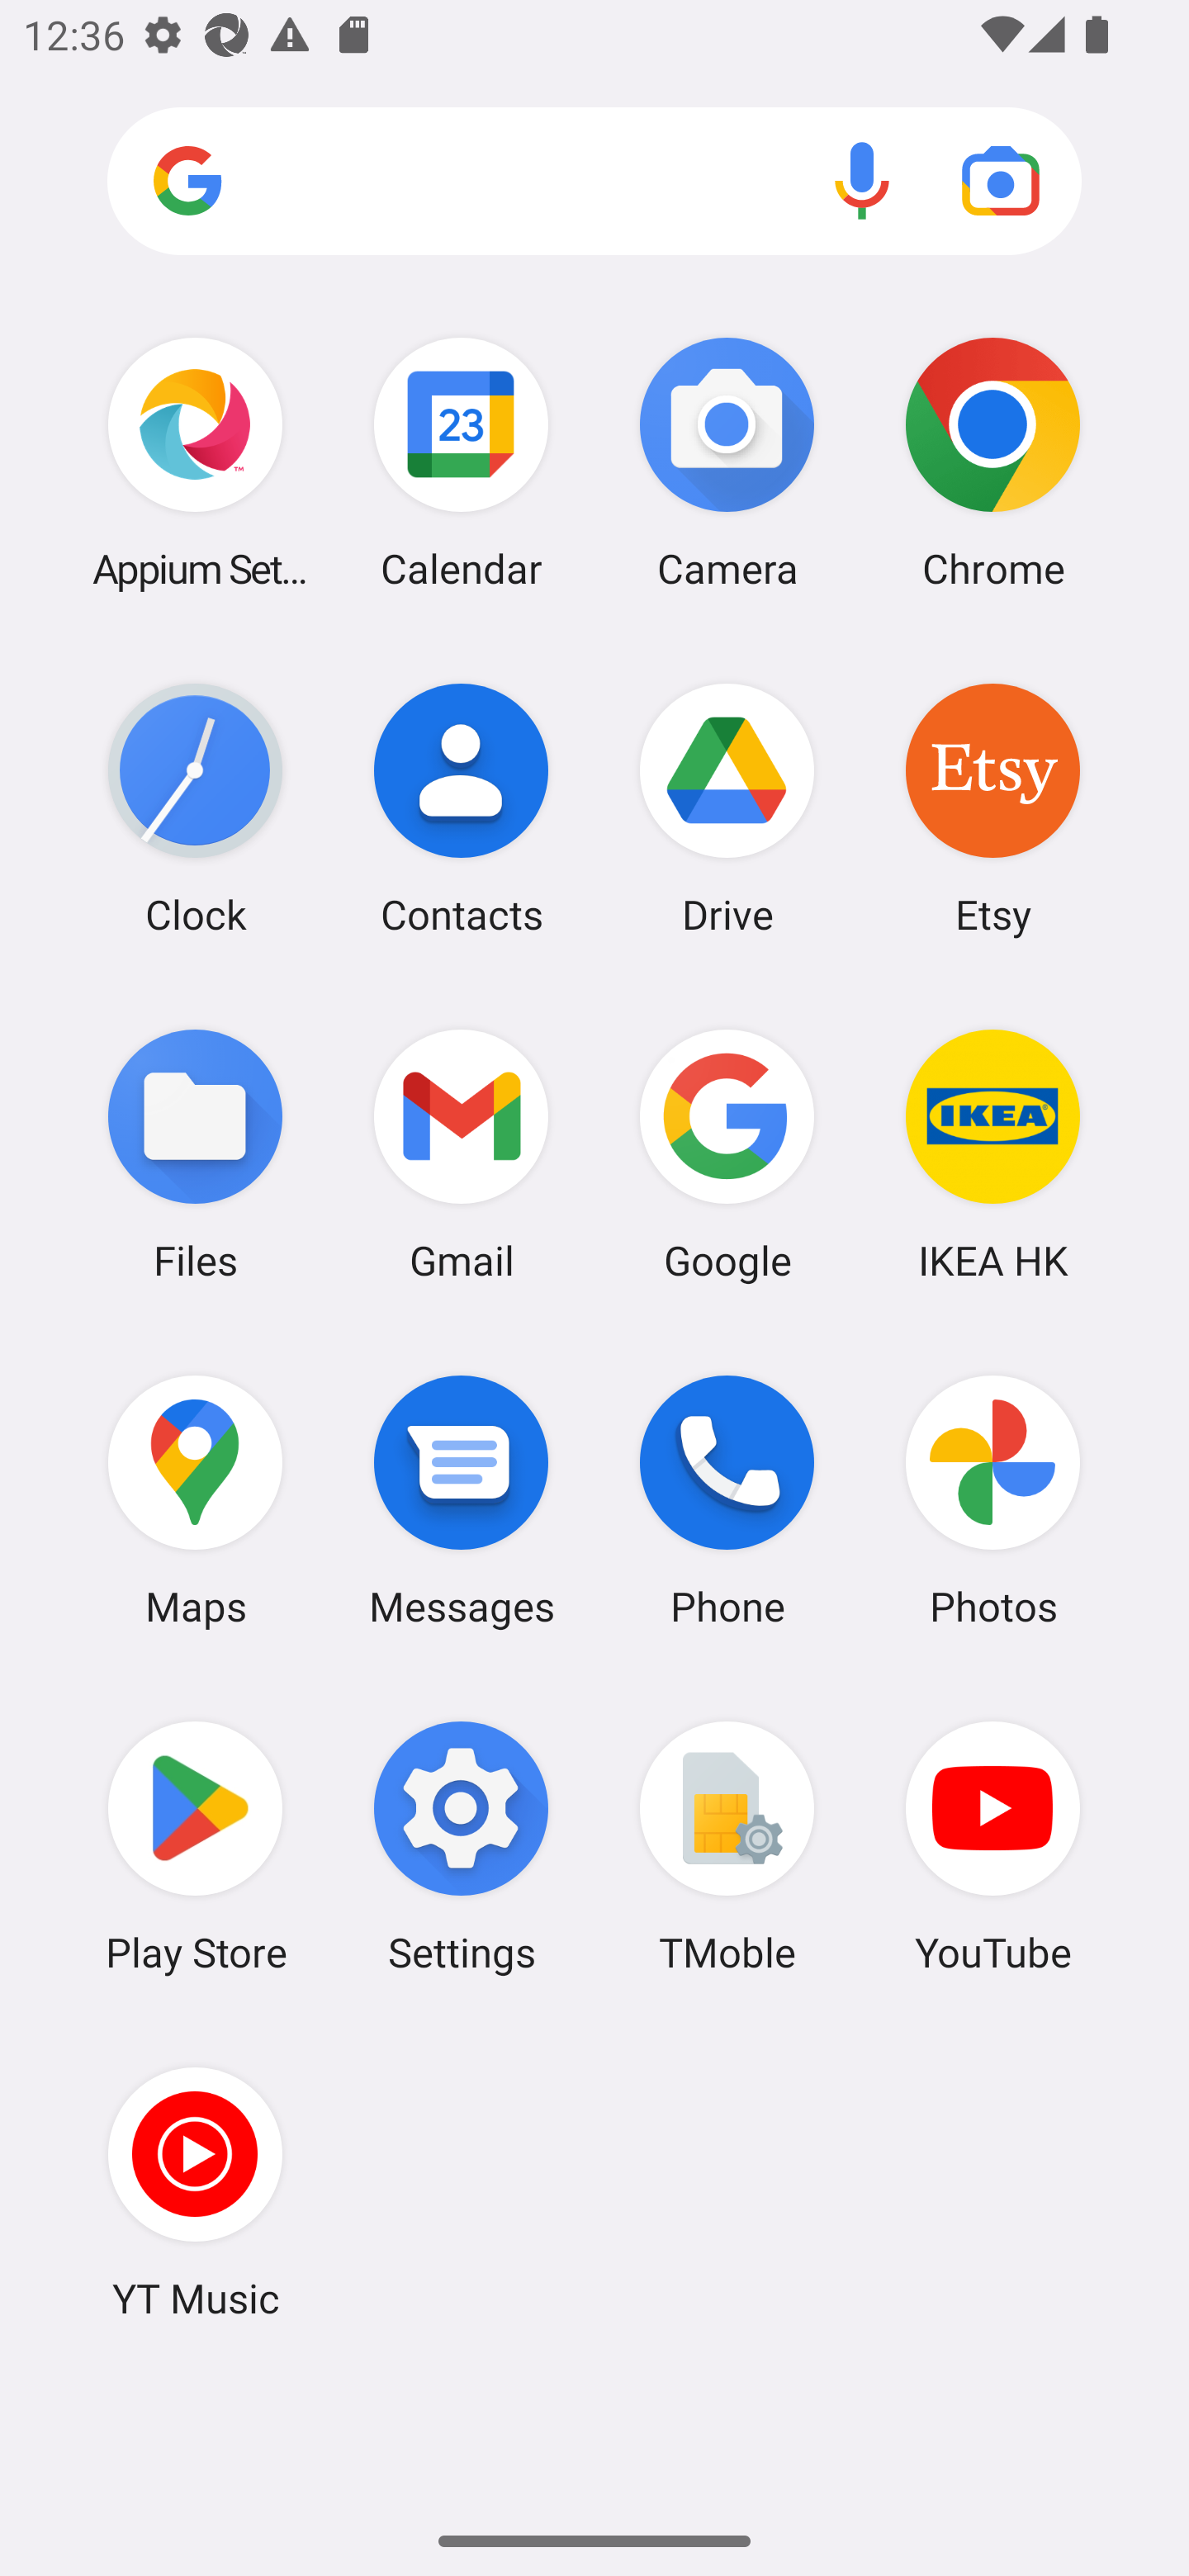 The width and height of the screenshot is (1189, 2576). I want to click on Chrome, so click(992, 462).